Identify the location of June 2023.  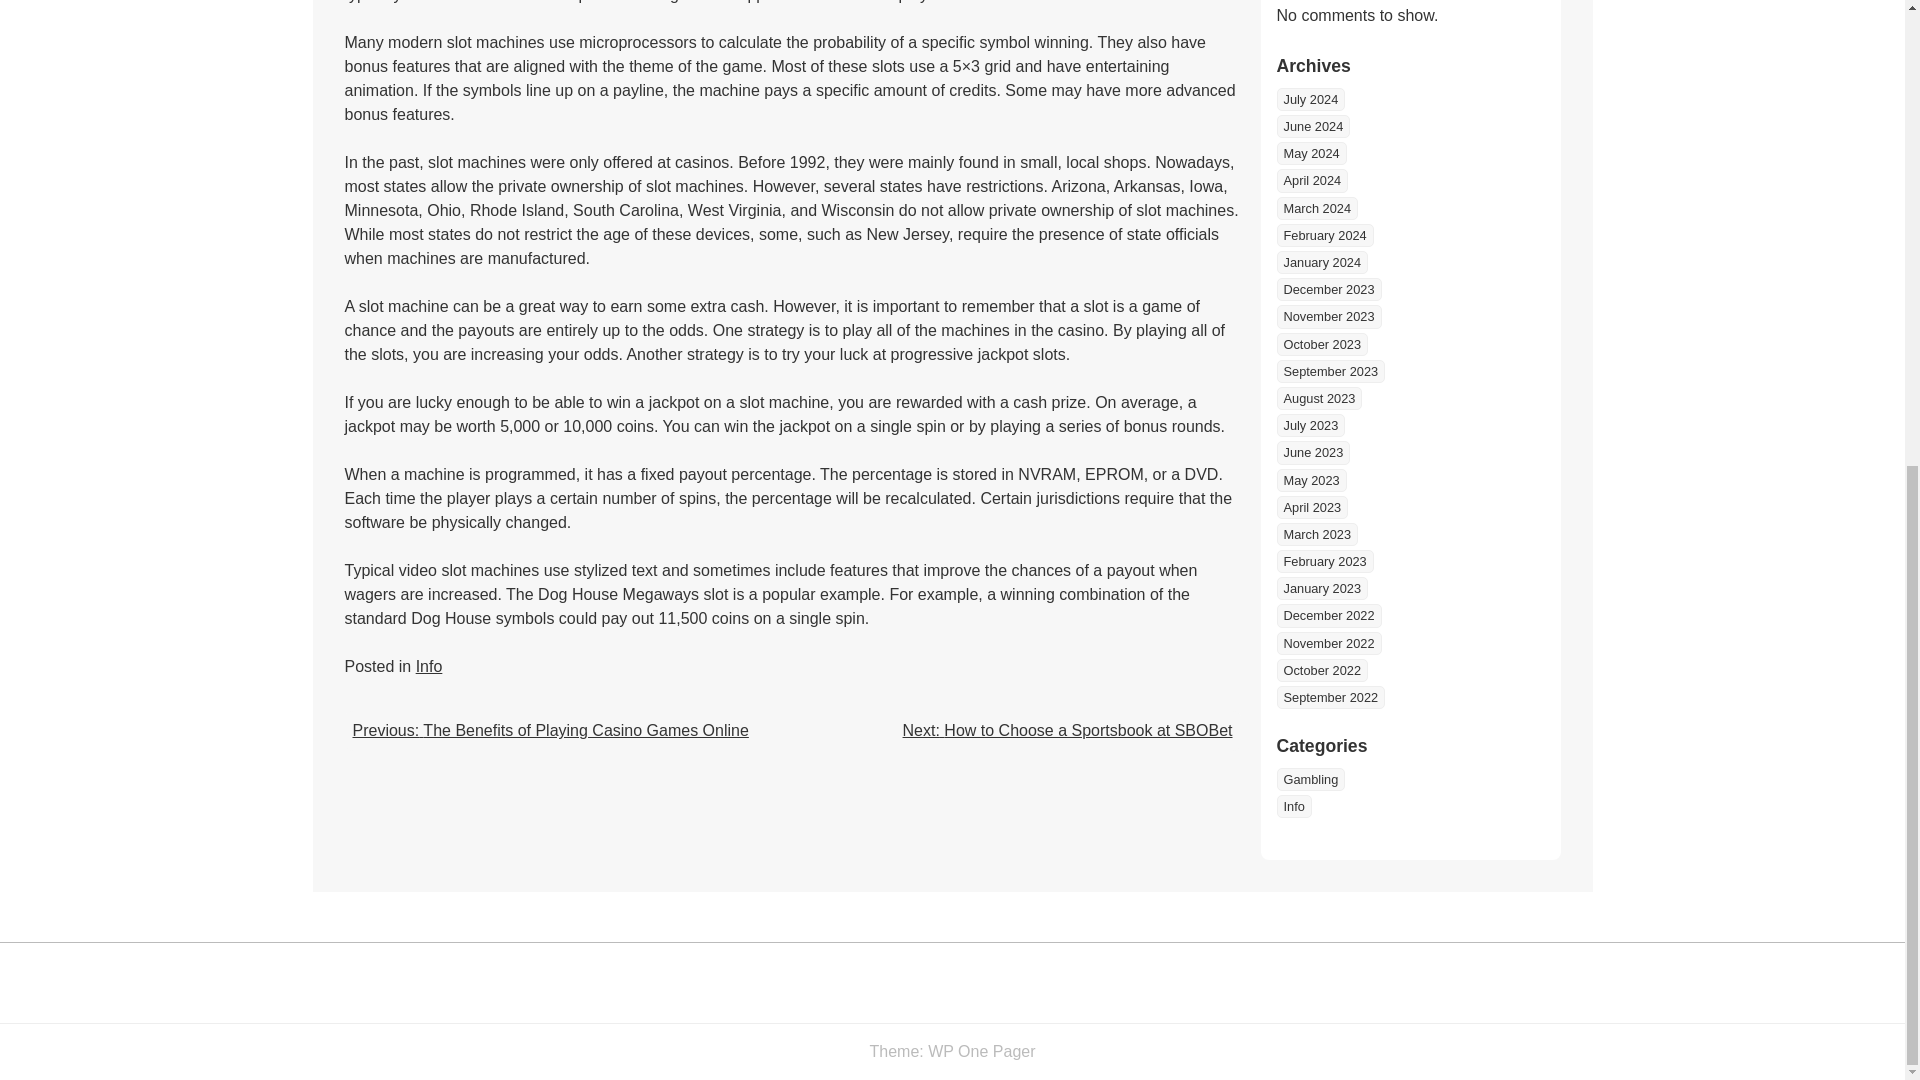
(1312, 452).